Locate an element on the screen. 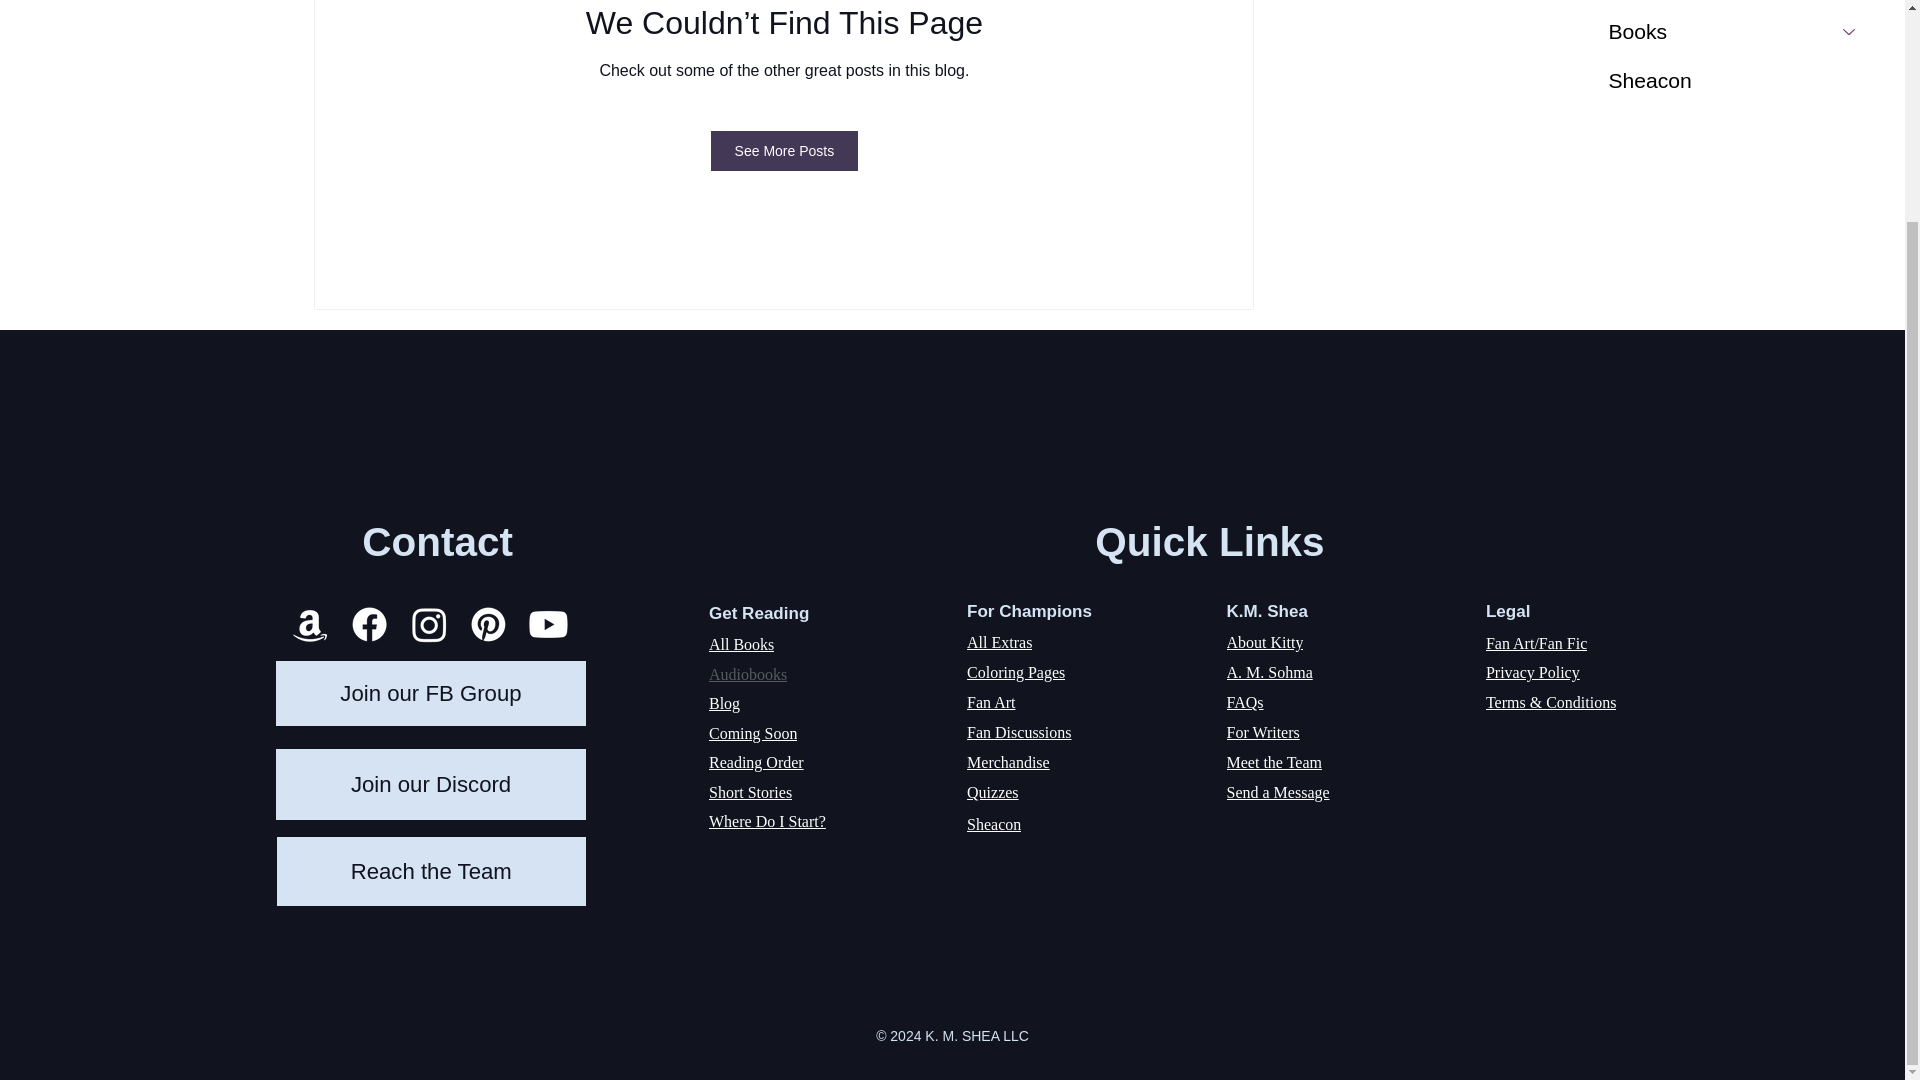 The width and height of the screenshot is (1920, 1080). Sheacon is located at coordinates (1736, 80).